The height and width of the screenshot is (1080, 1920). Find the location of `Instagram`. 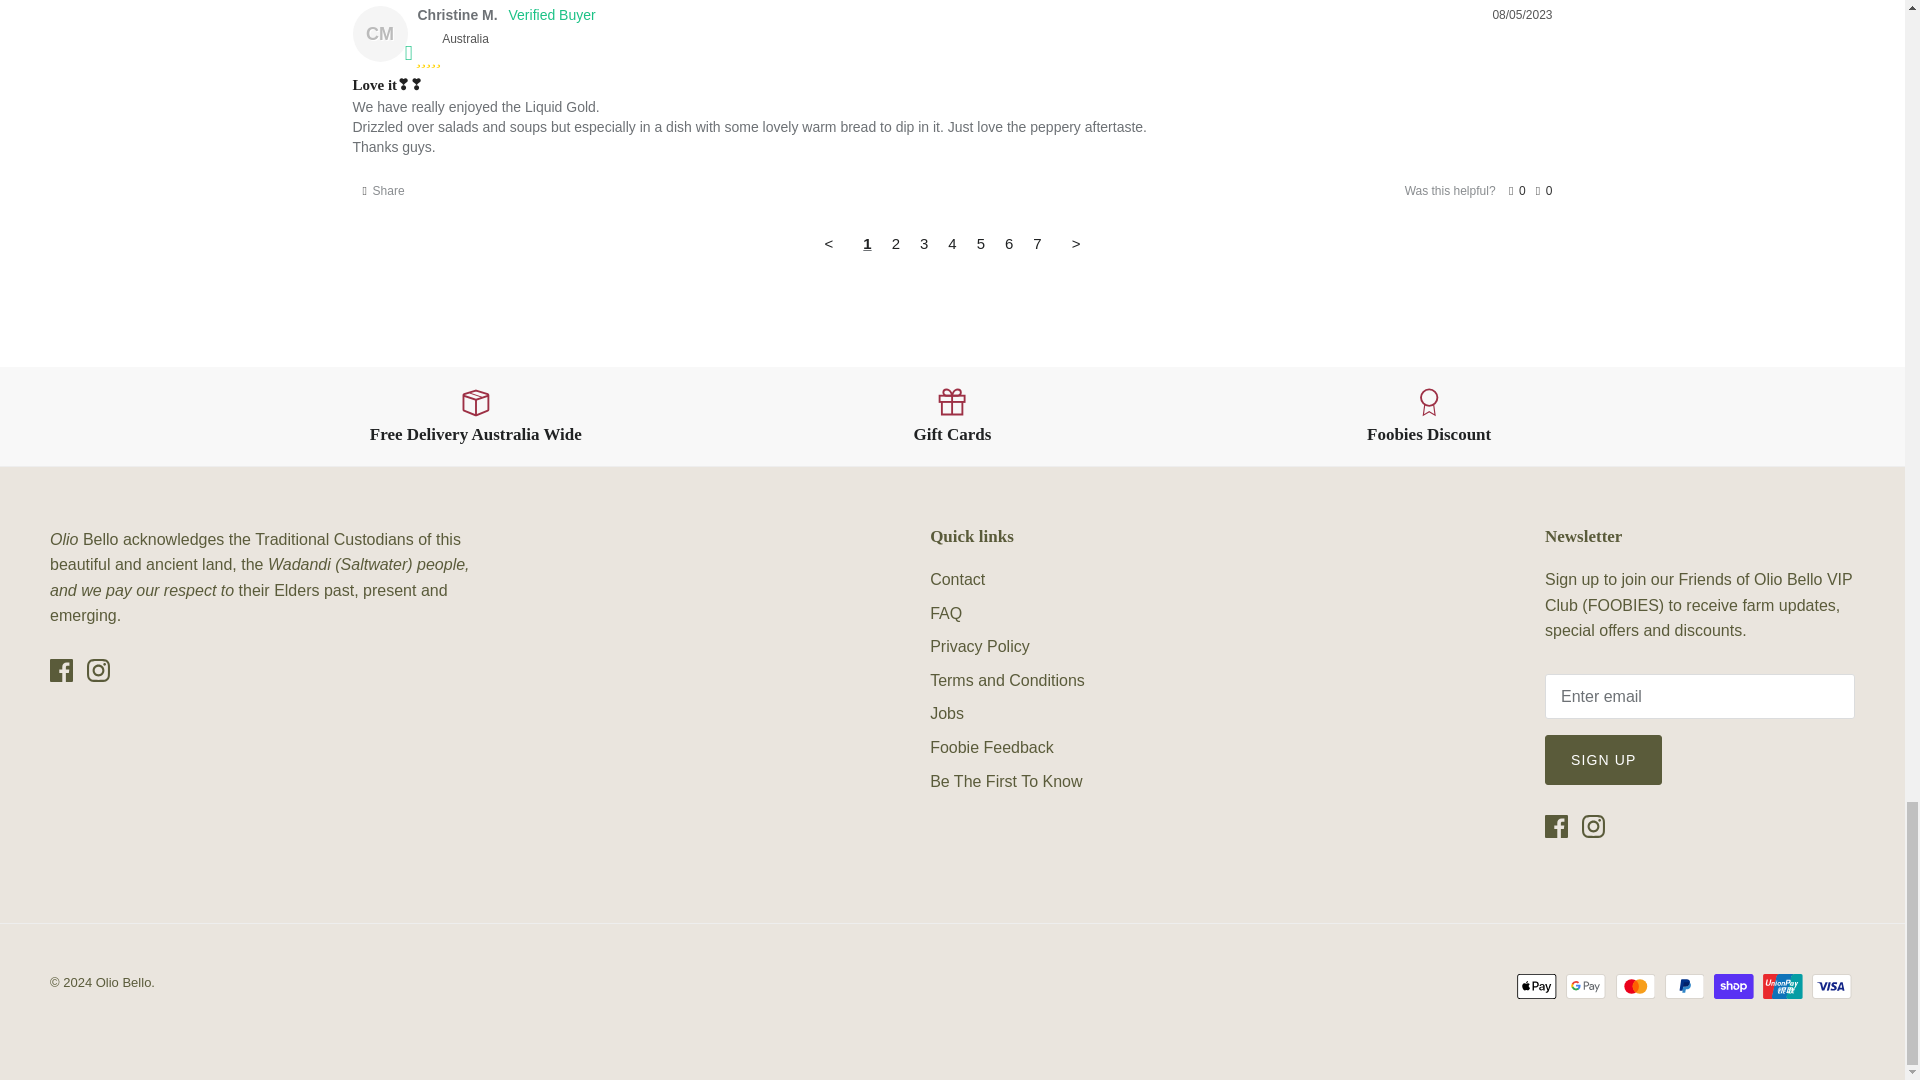

Instagram is located at coordinates (1594, 826).